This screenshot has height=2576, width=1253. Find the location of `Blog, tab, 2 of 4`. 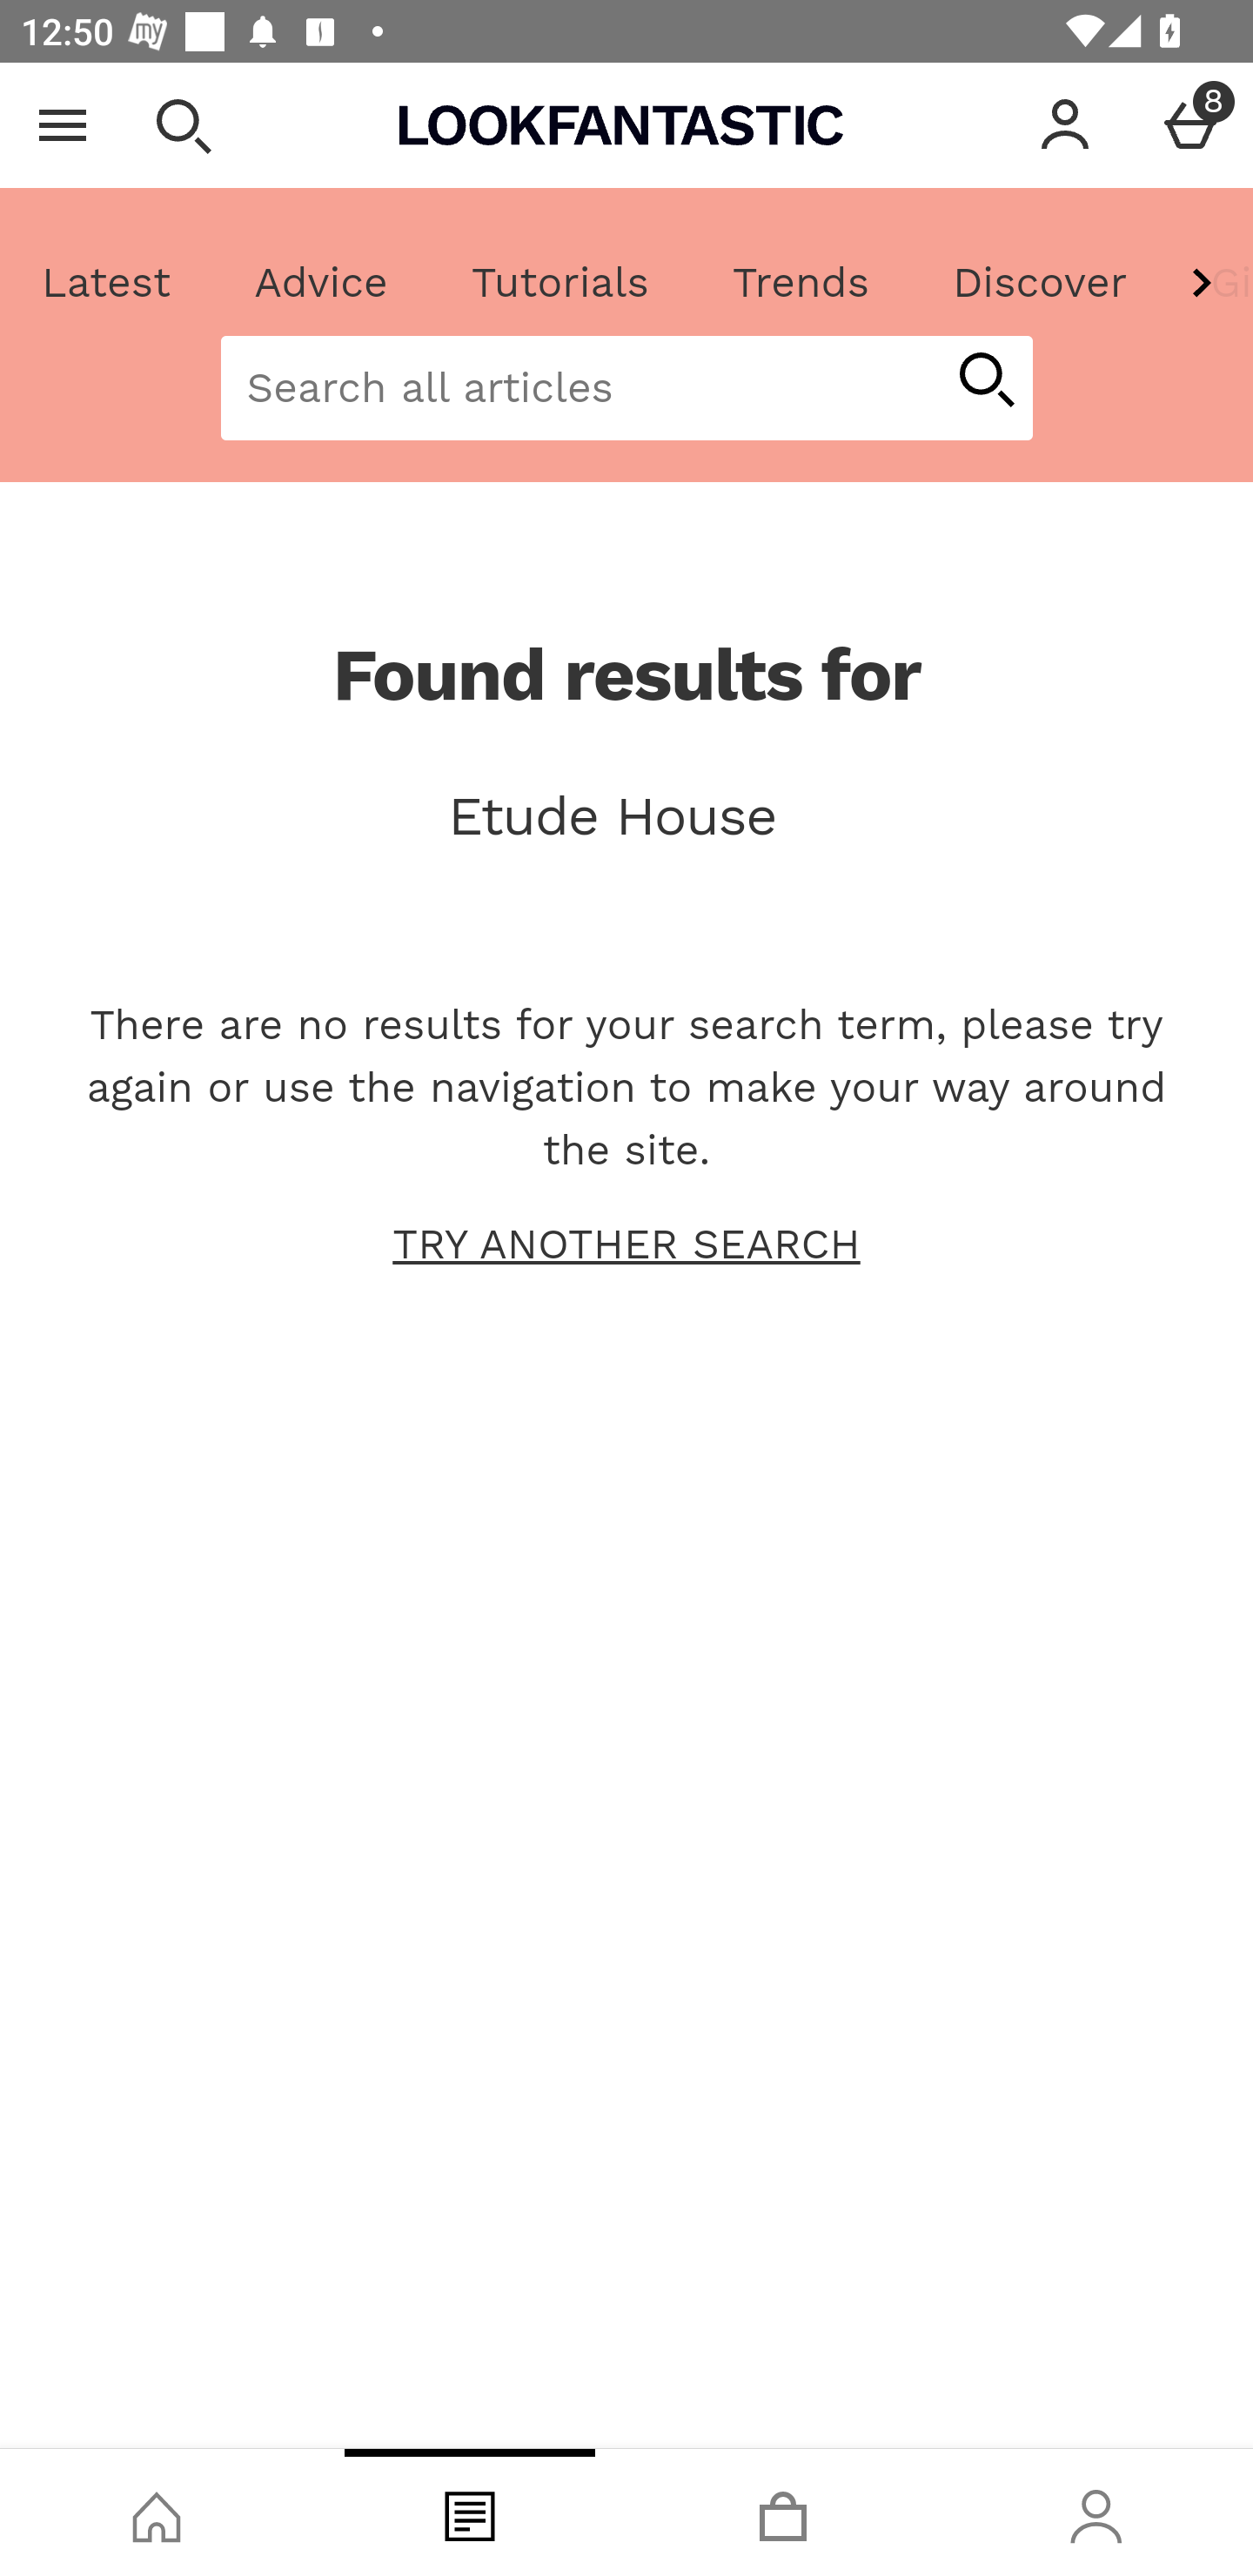

Blog, tab, 2 of 4 is located at coordinates (470, 2512).